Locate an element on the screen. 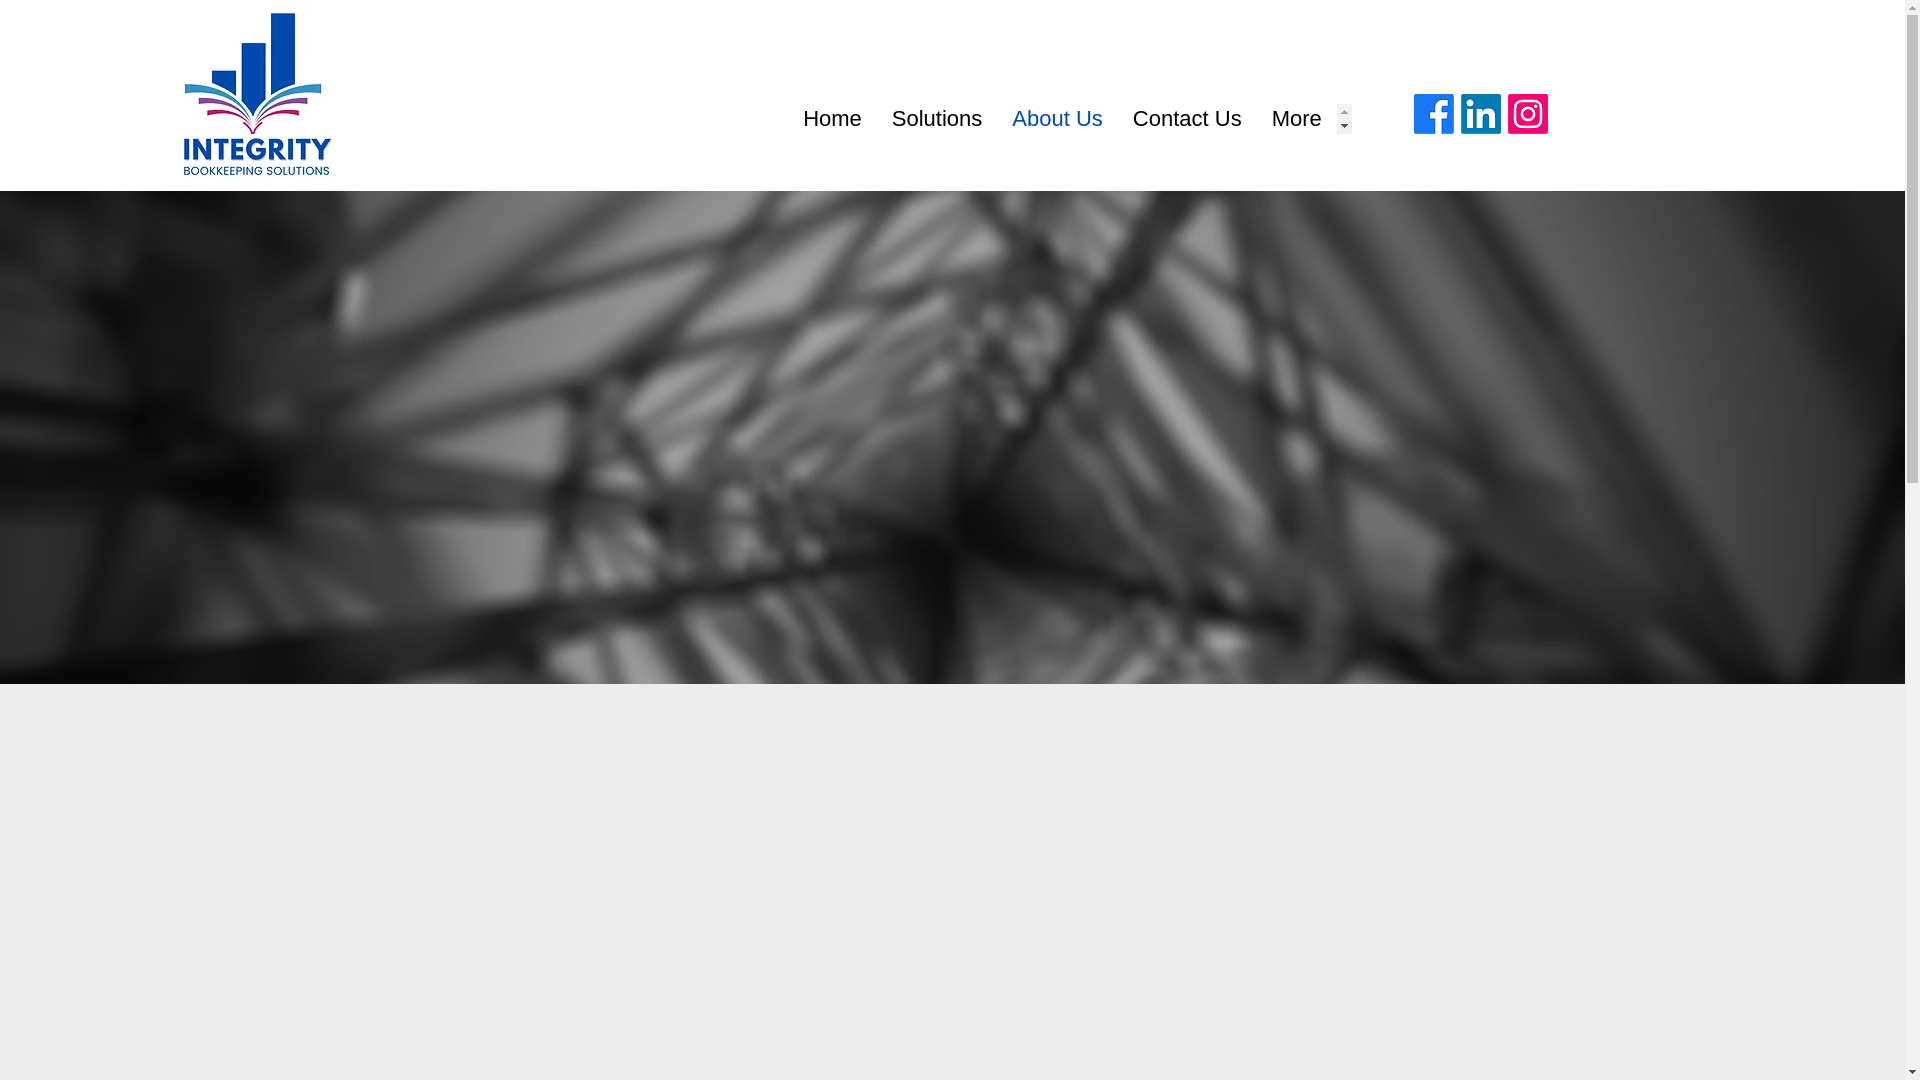  About Us is located at coordinates (1056, 118).